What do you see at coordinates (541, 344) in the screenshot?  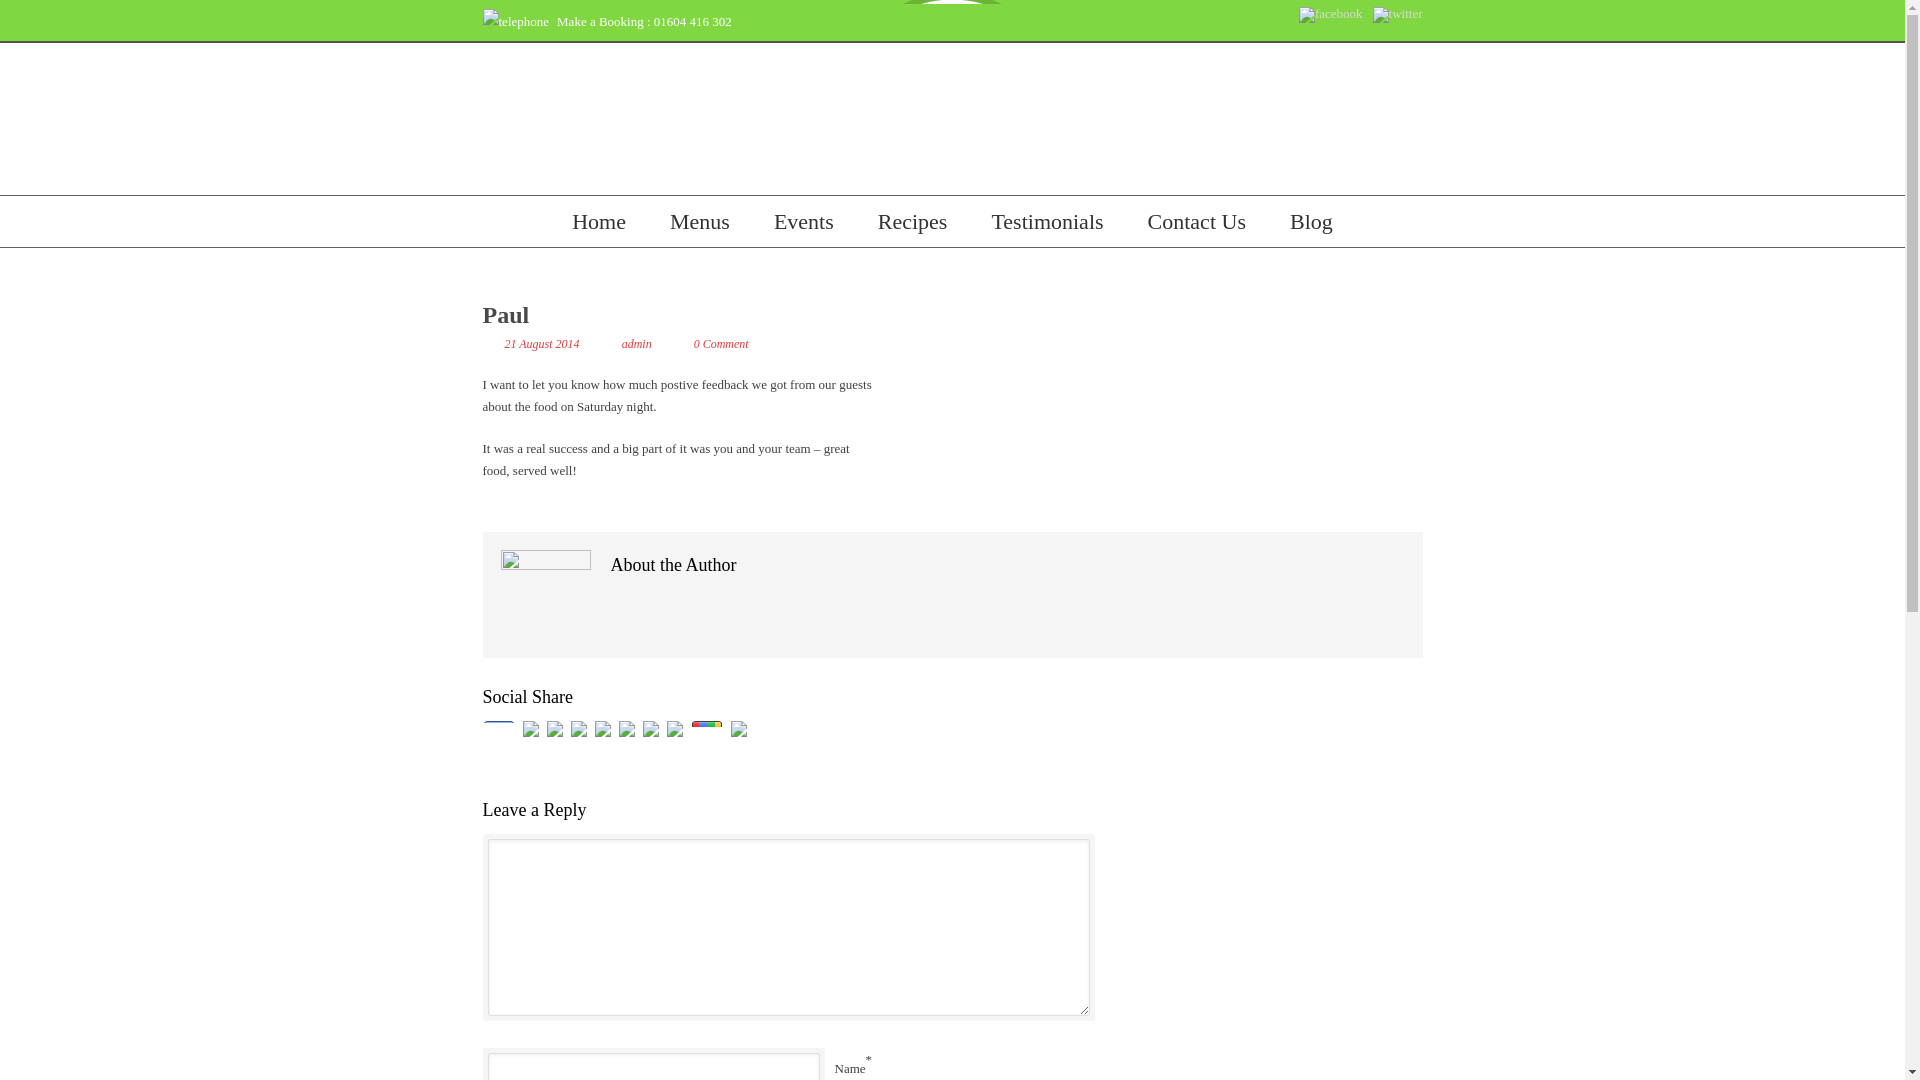 I see `21 August 2014` at bounding box center [541, 344].